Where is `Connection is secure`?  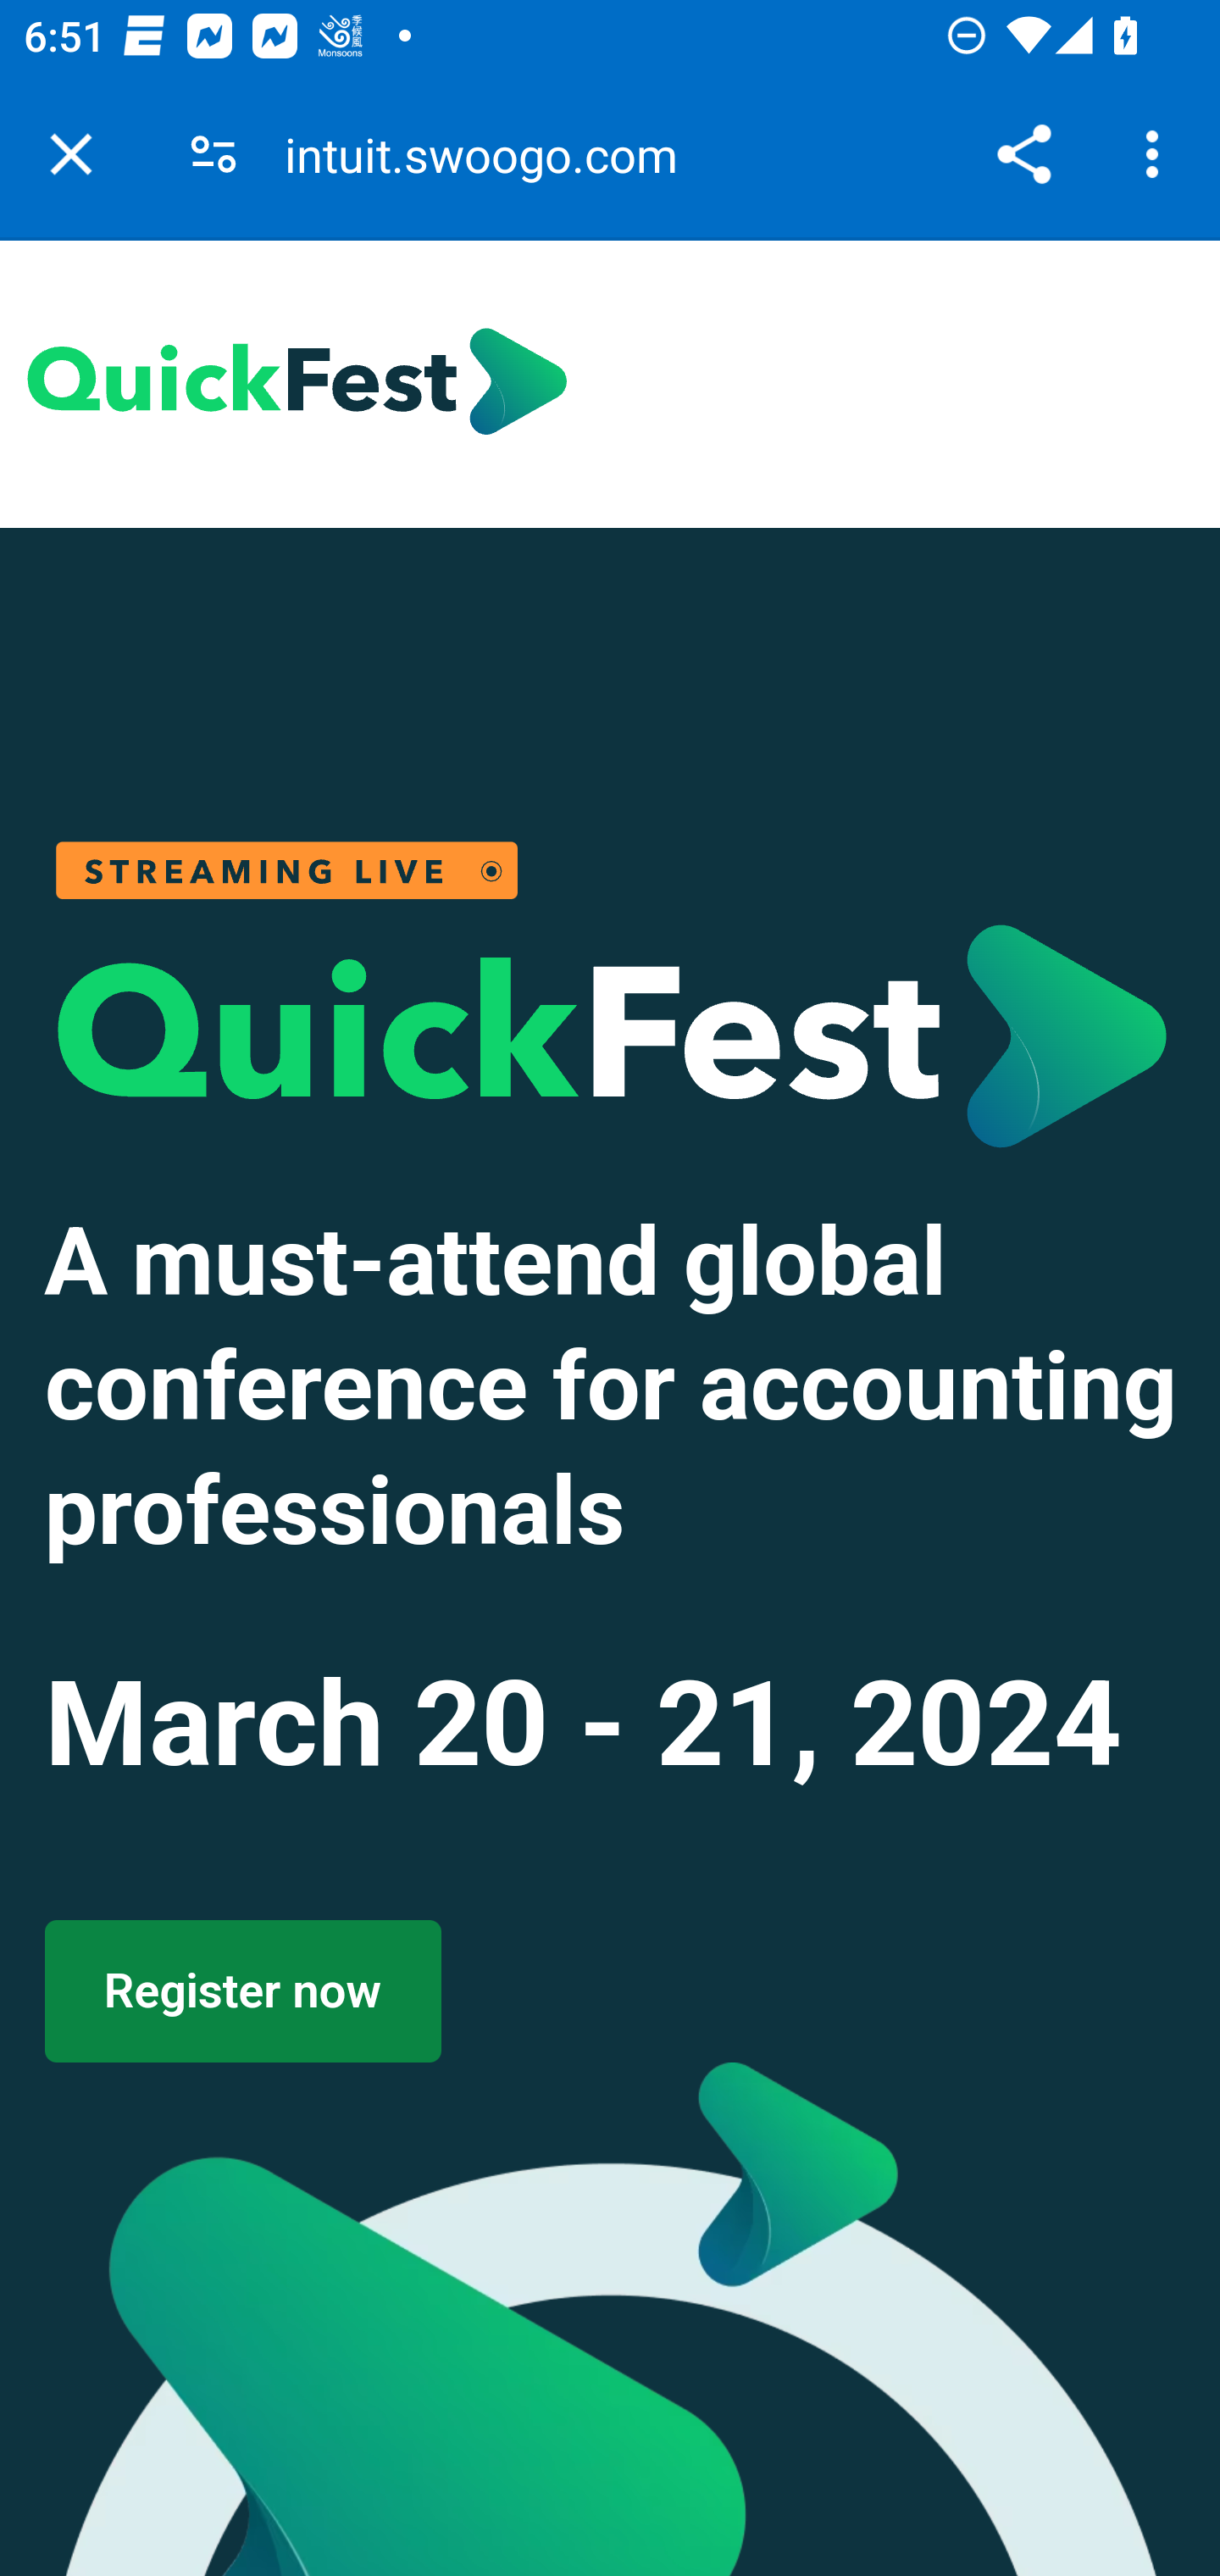
Connection is secure is located at coordinates (213, 154).